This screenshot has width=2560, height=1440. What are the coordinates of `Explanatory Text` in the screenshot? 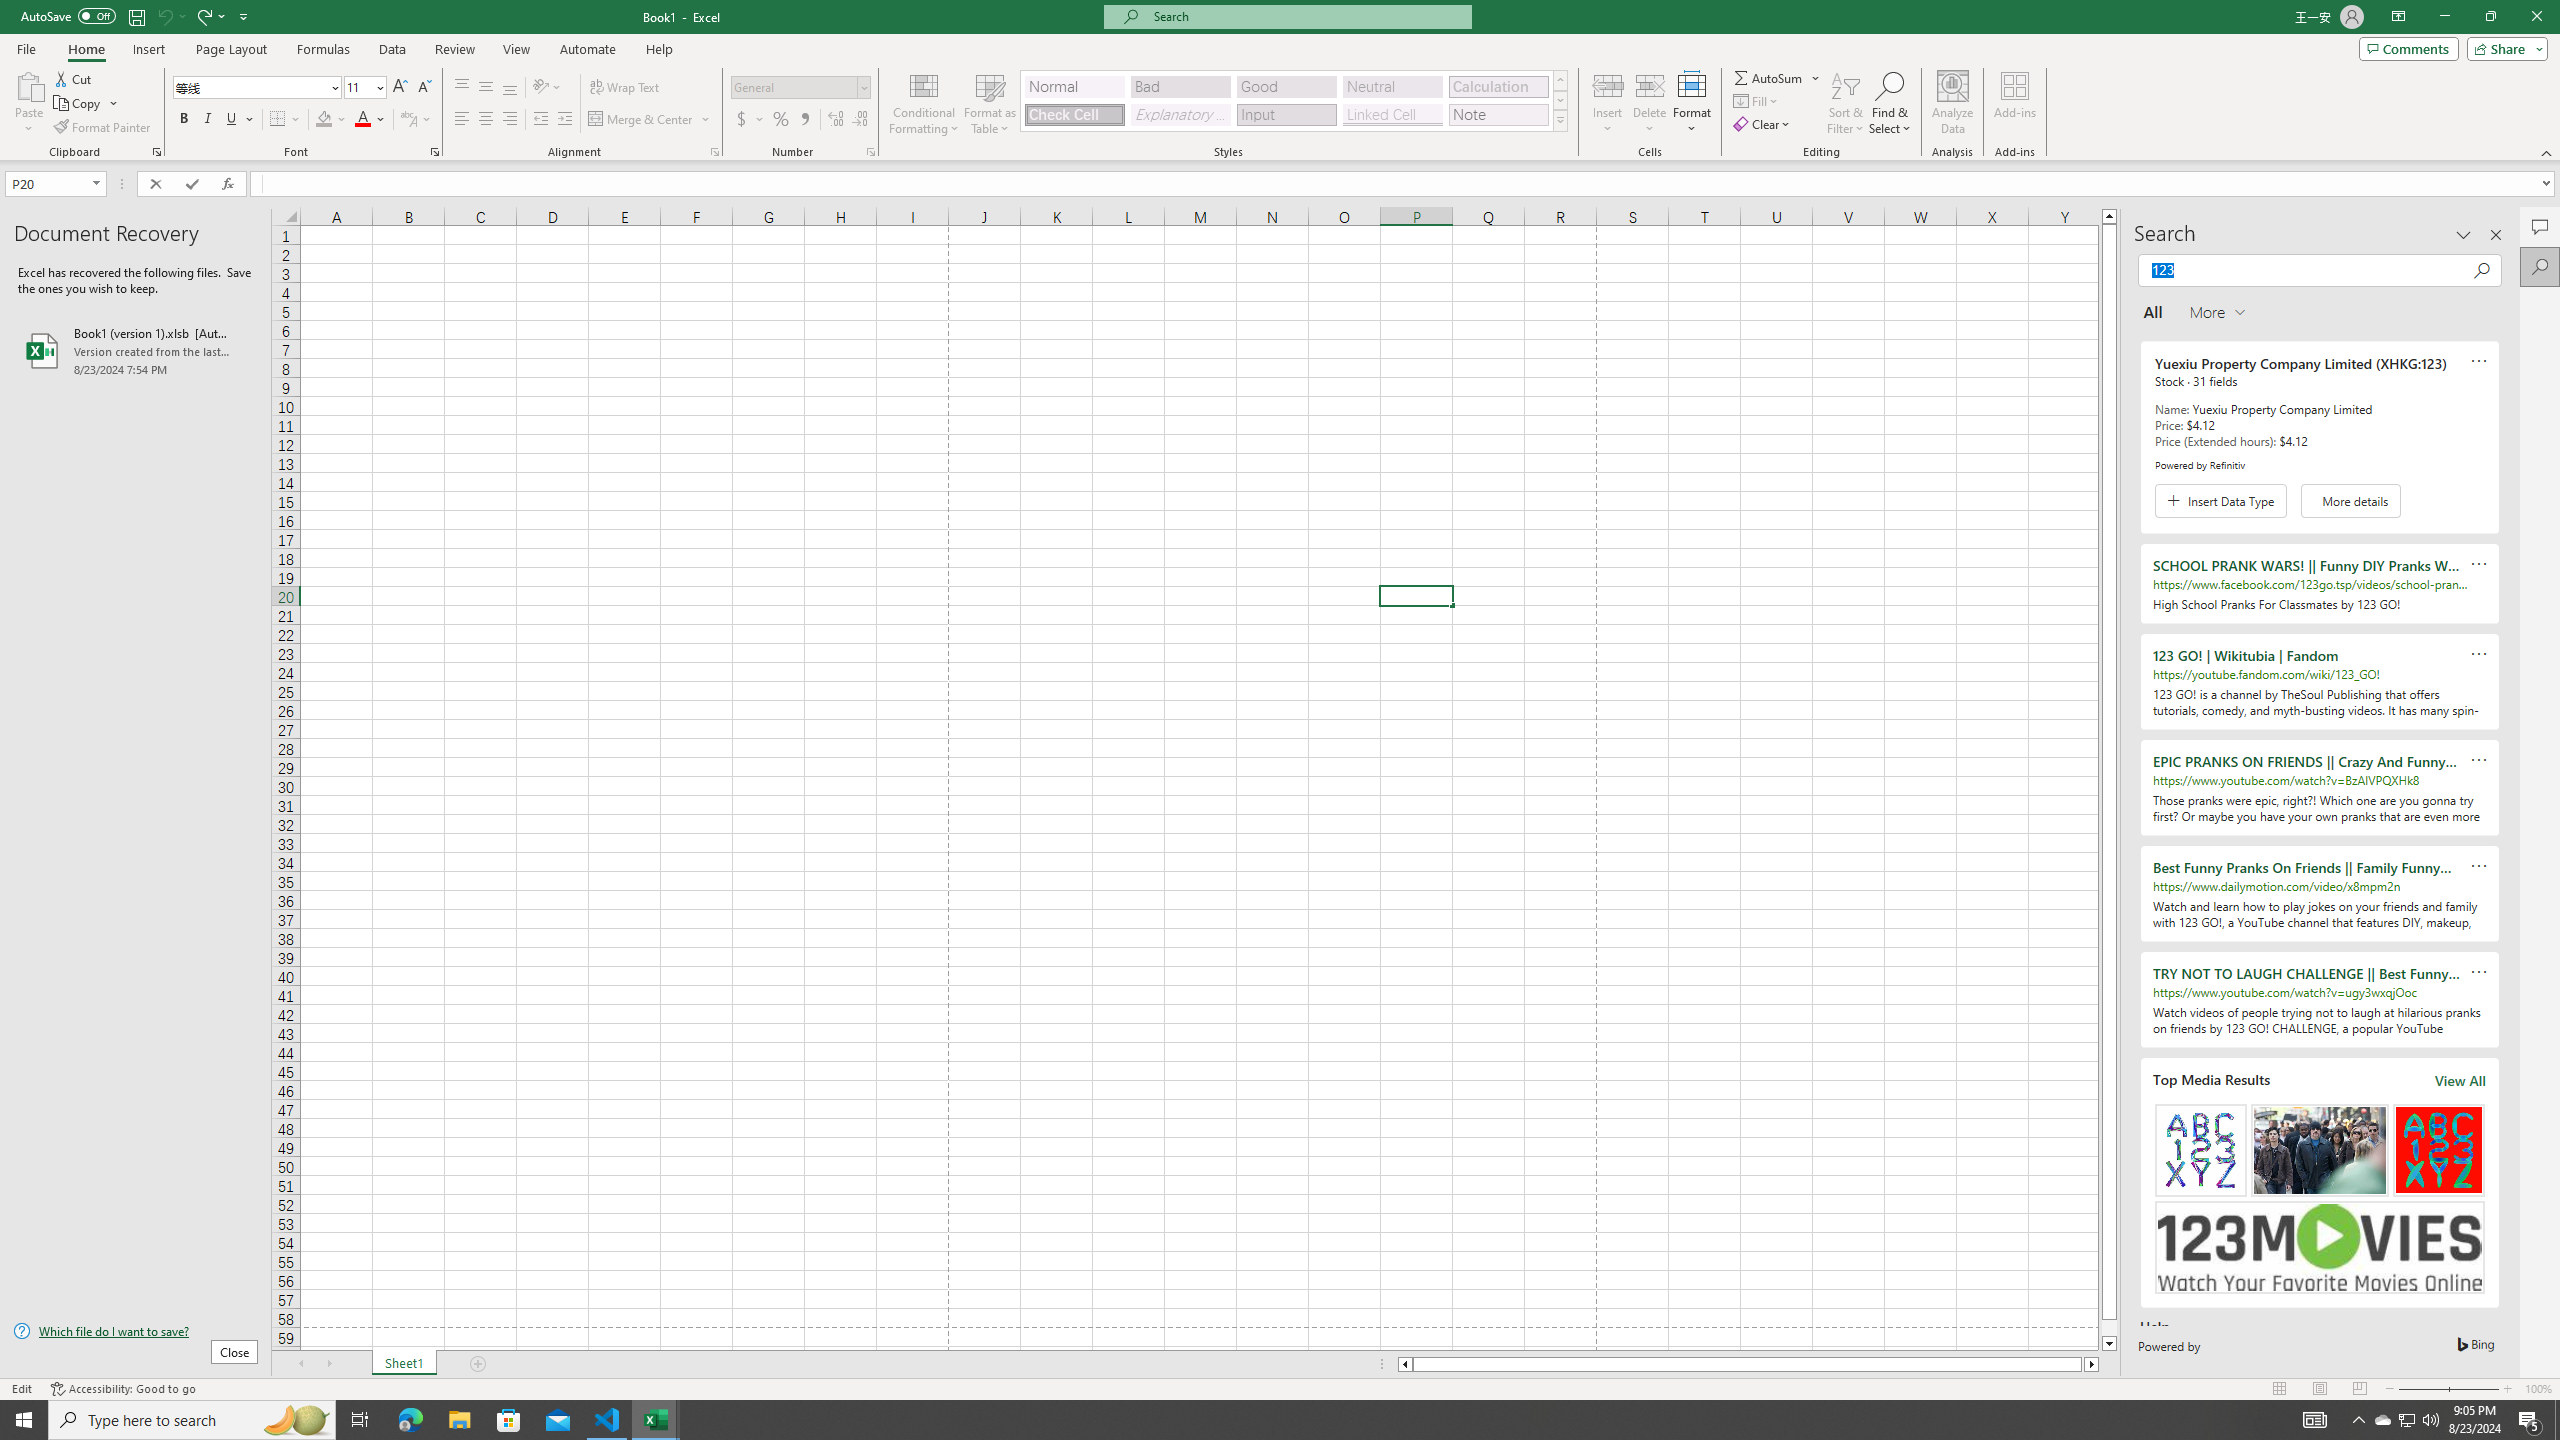 It's located at (1180, 114).